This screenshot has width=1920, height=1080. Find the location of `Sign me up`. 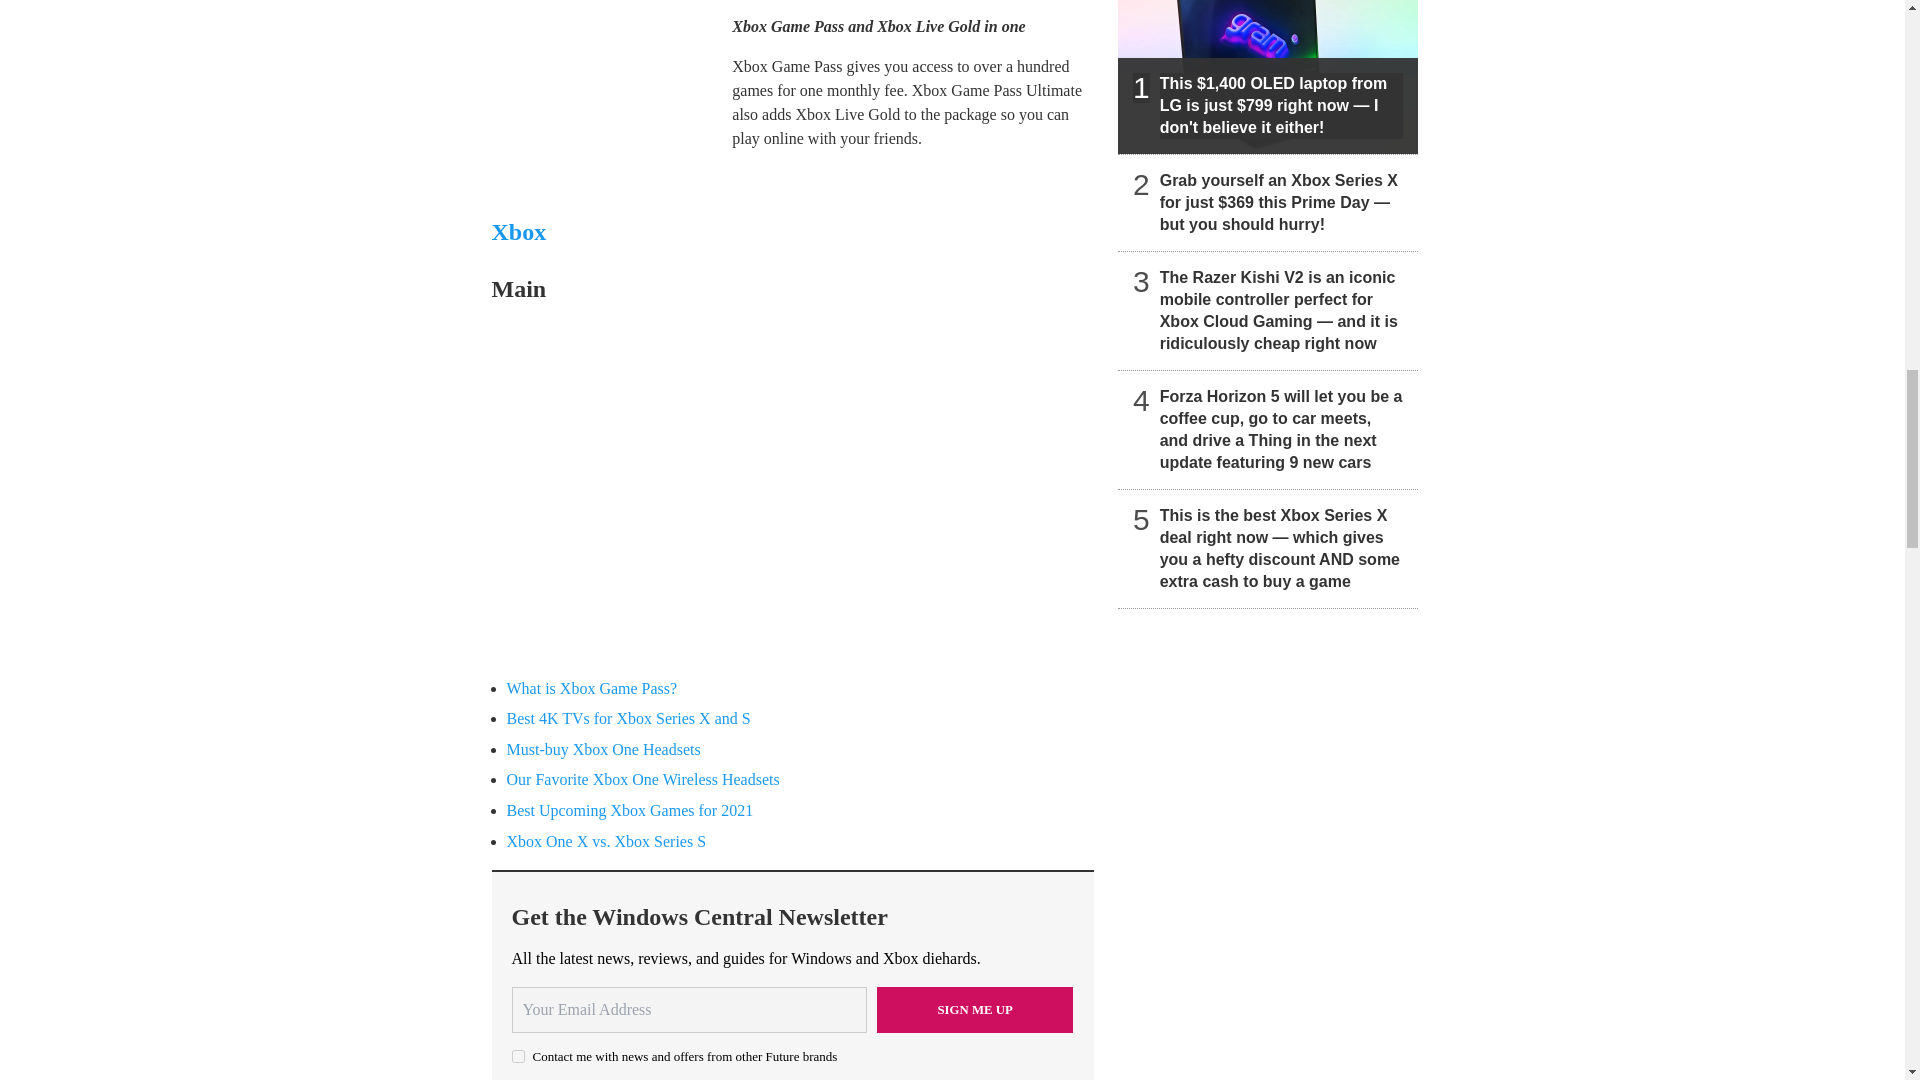

Sign me up is located at coordinates (975, 1010).